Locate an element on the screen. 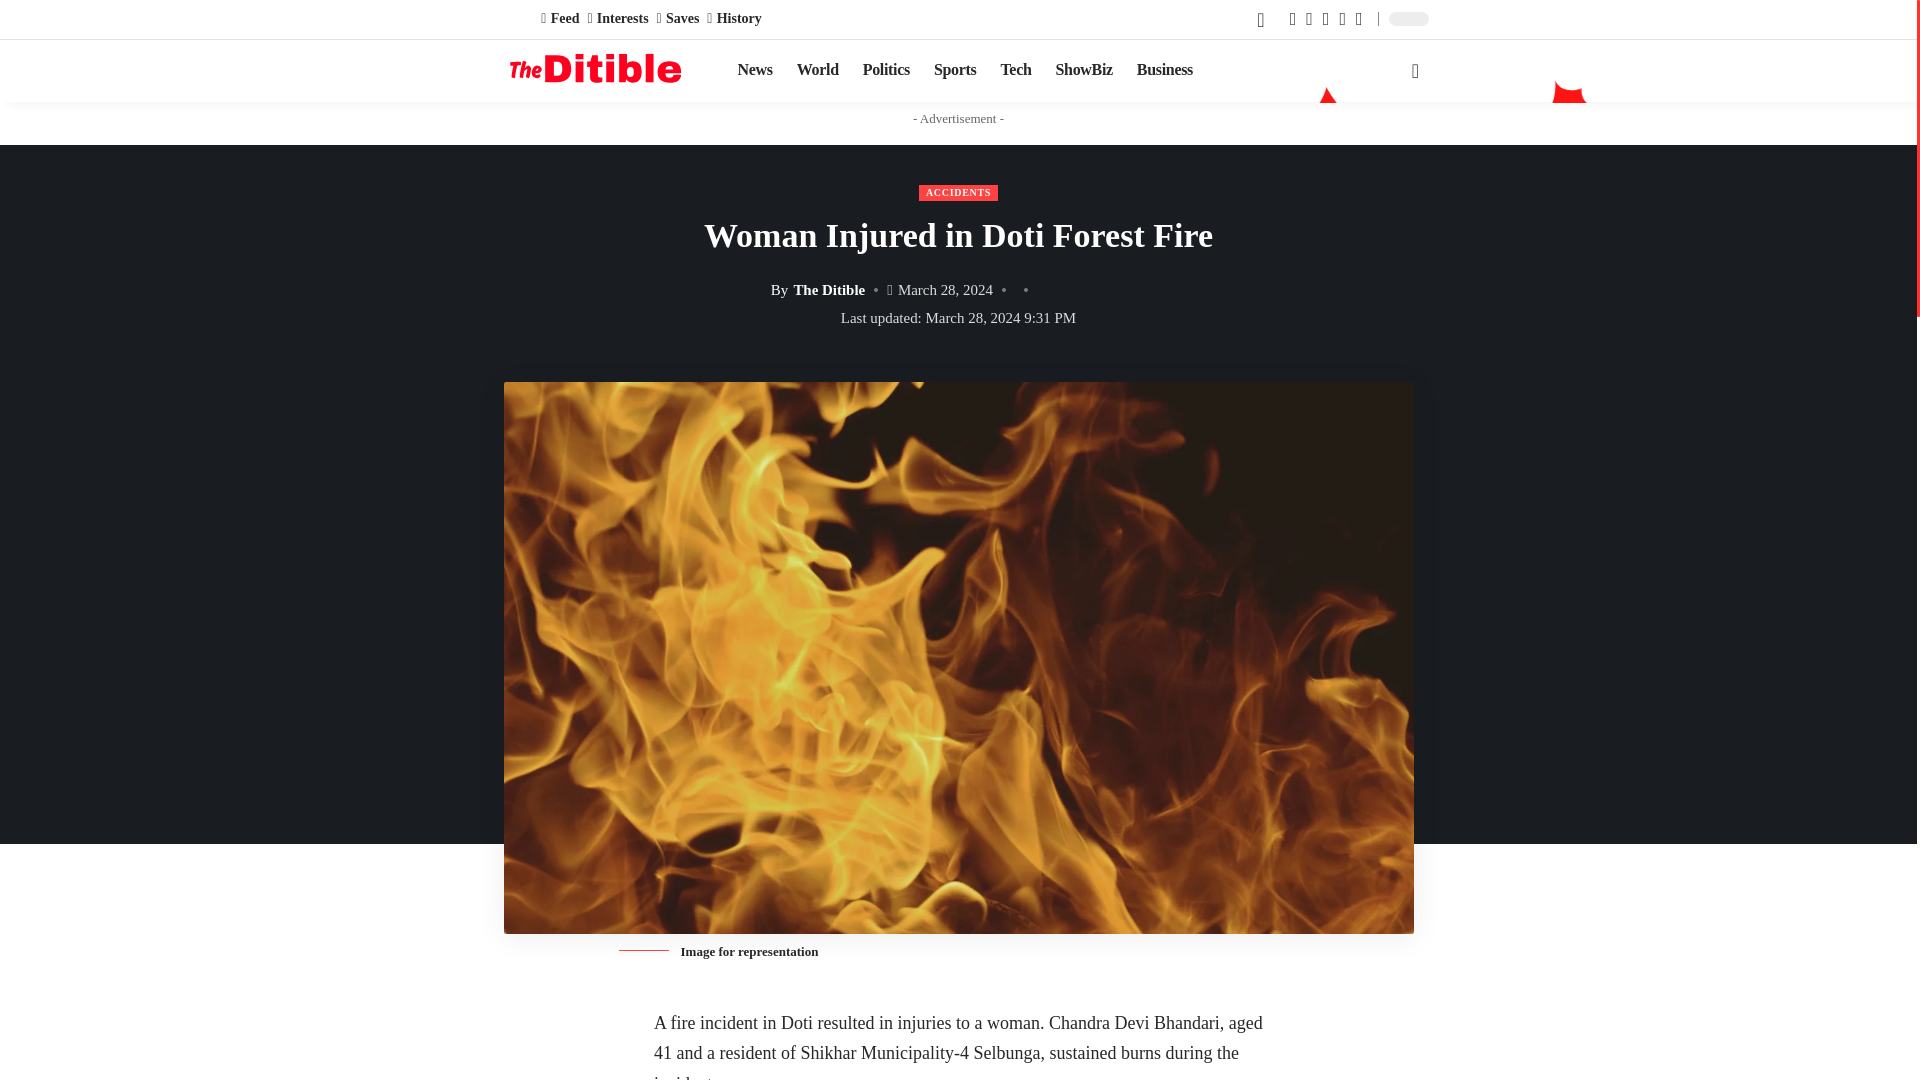  World is located at coordinates (818, 71).